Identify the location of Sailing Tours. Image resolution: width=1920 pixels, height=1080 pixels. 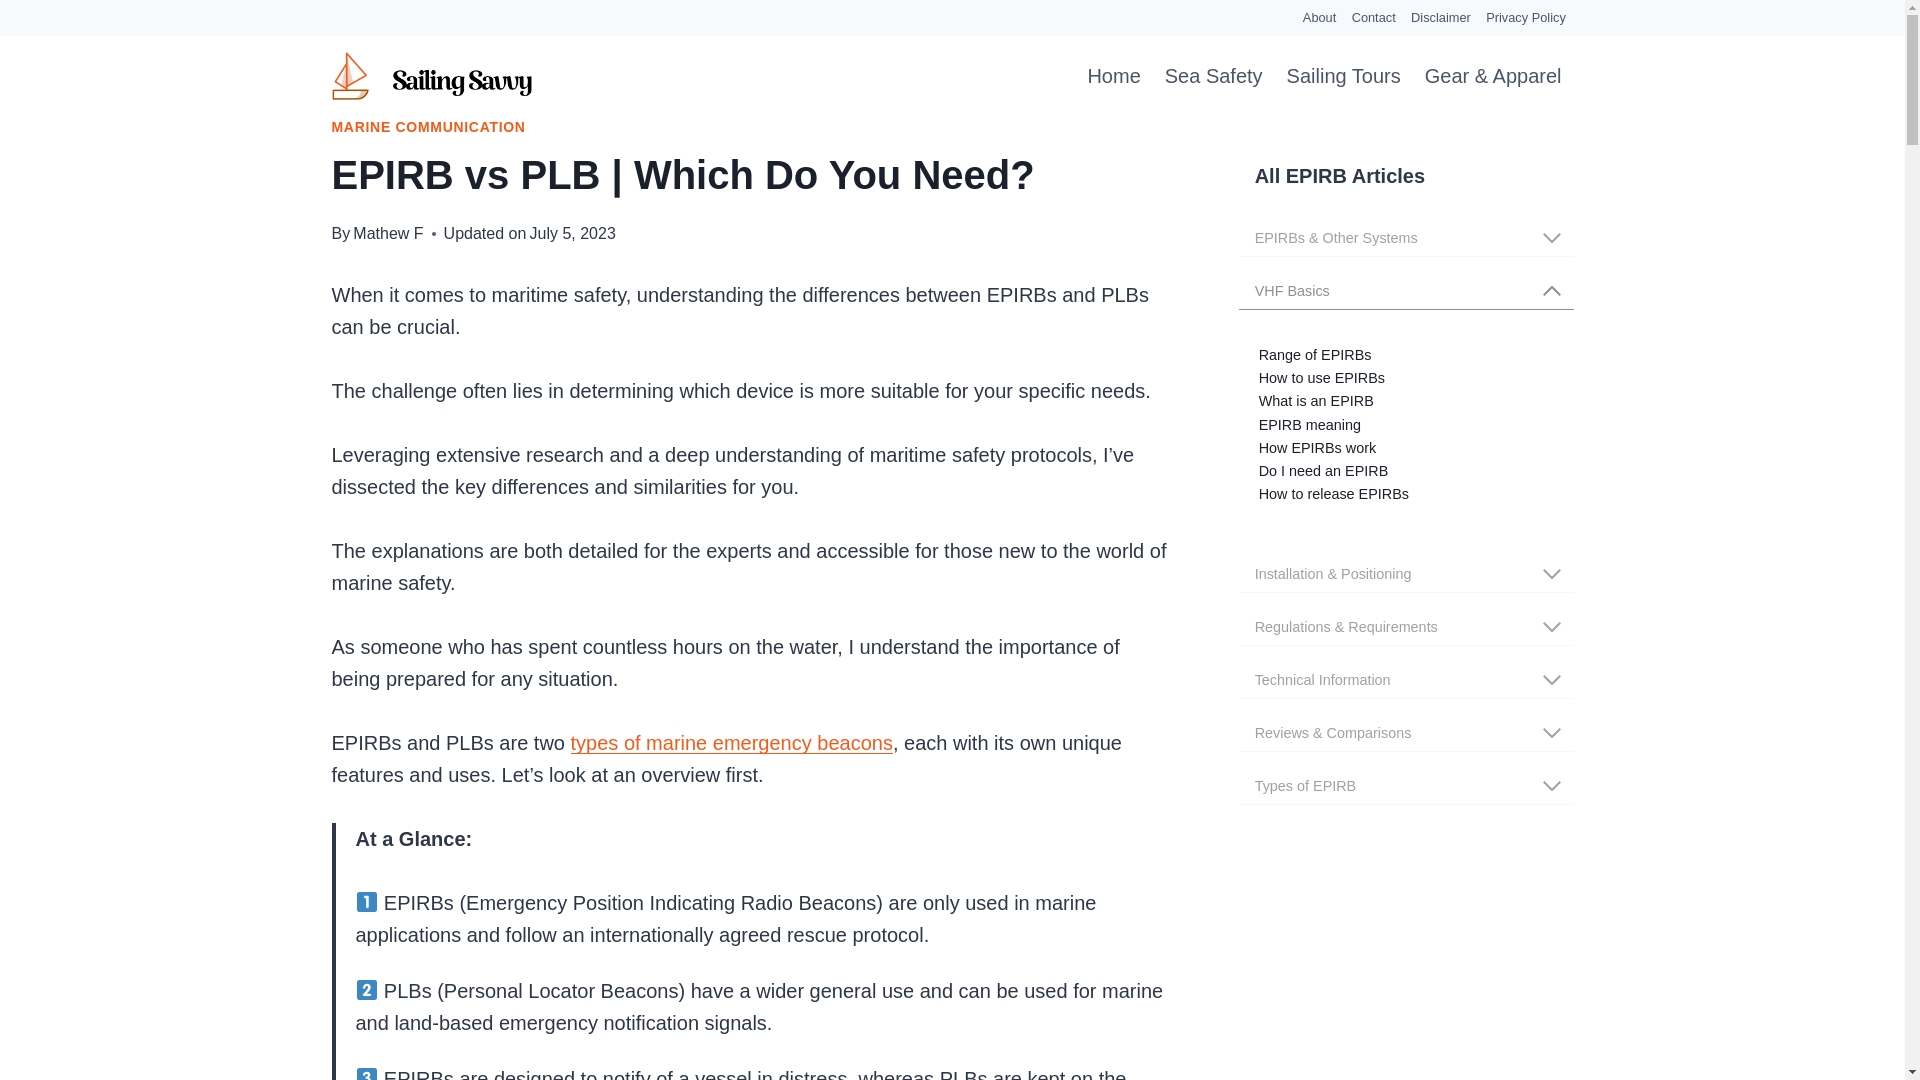
(1344, 75).